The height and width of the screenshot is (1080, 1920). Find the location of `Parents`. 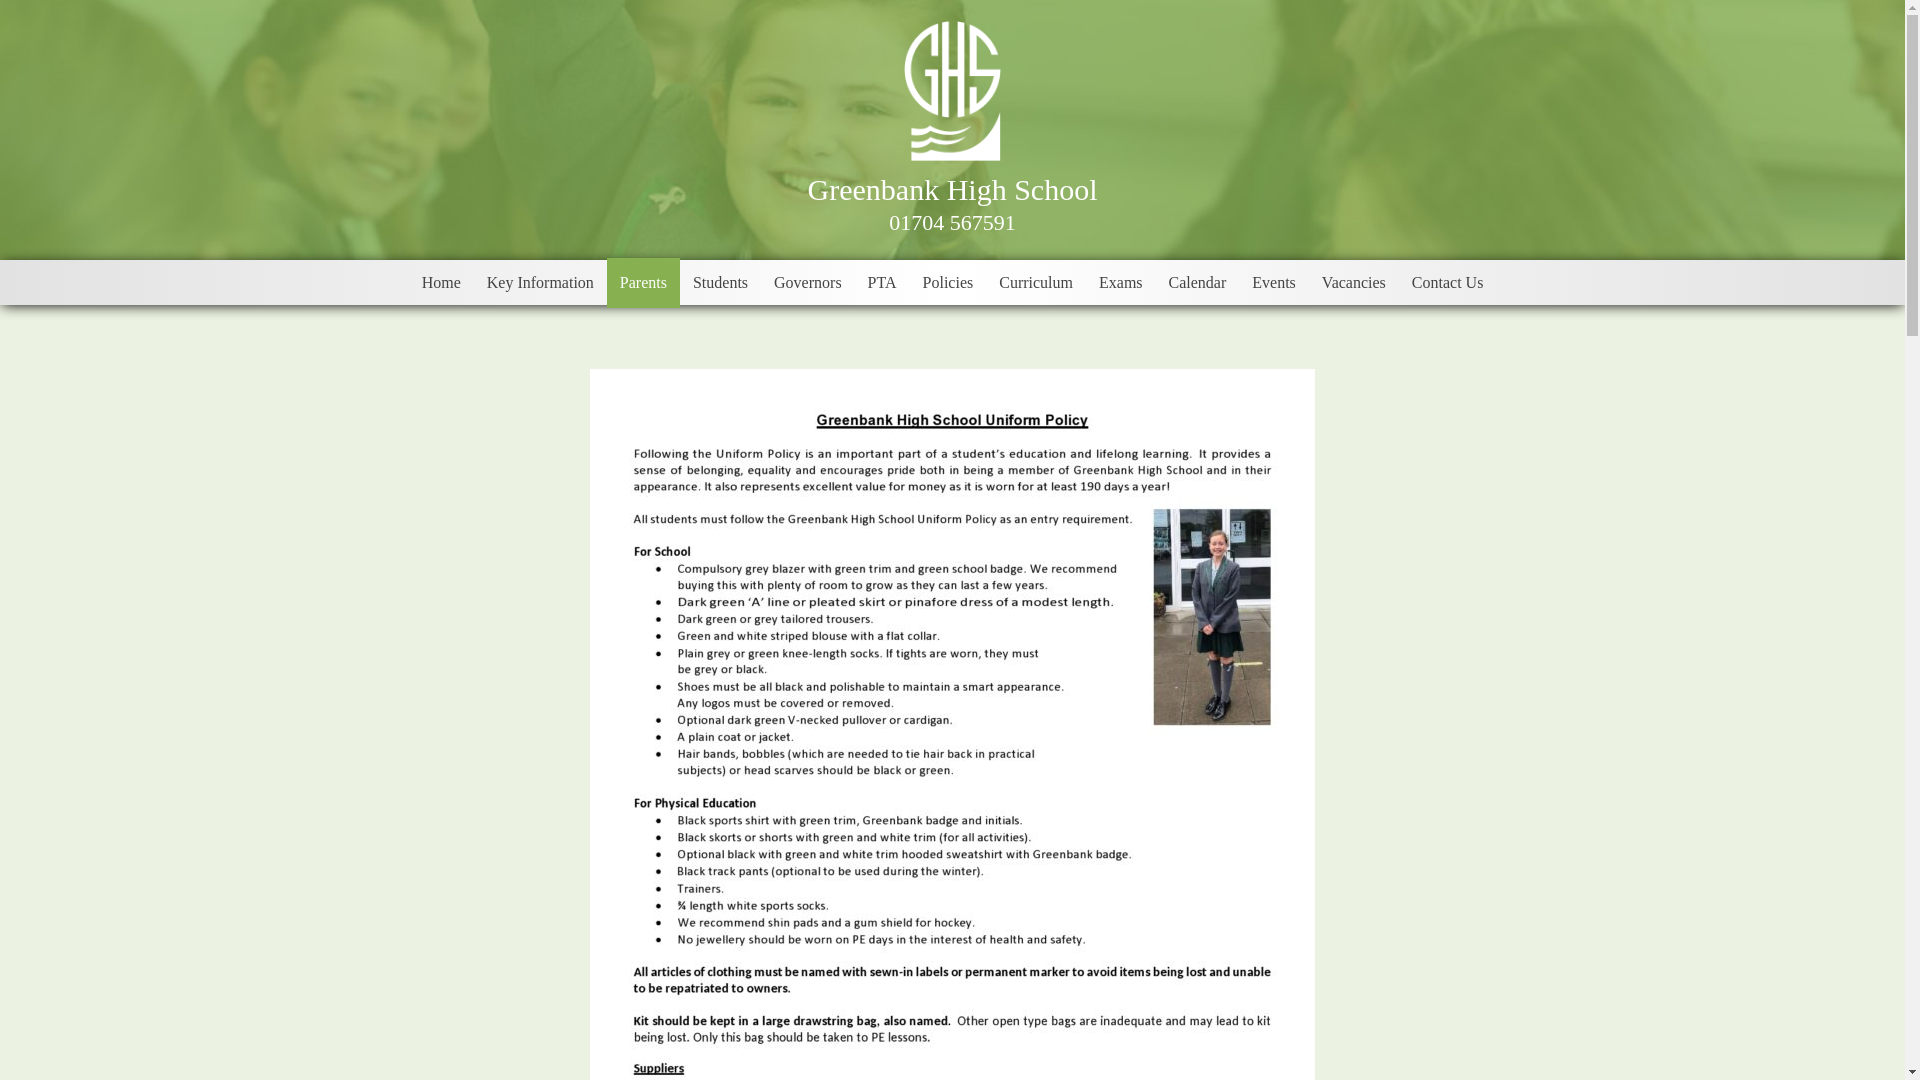

Parents is located at coordinates (642, 282).